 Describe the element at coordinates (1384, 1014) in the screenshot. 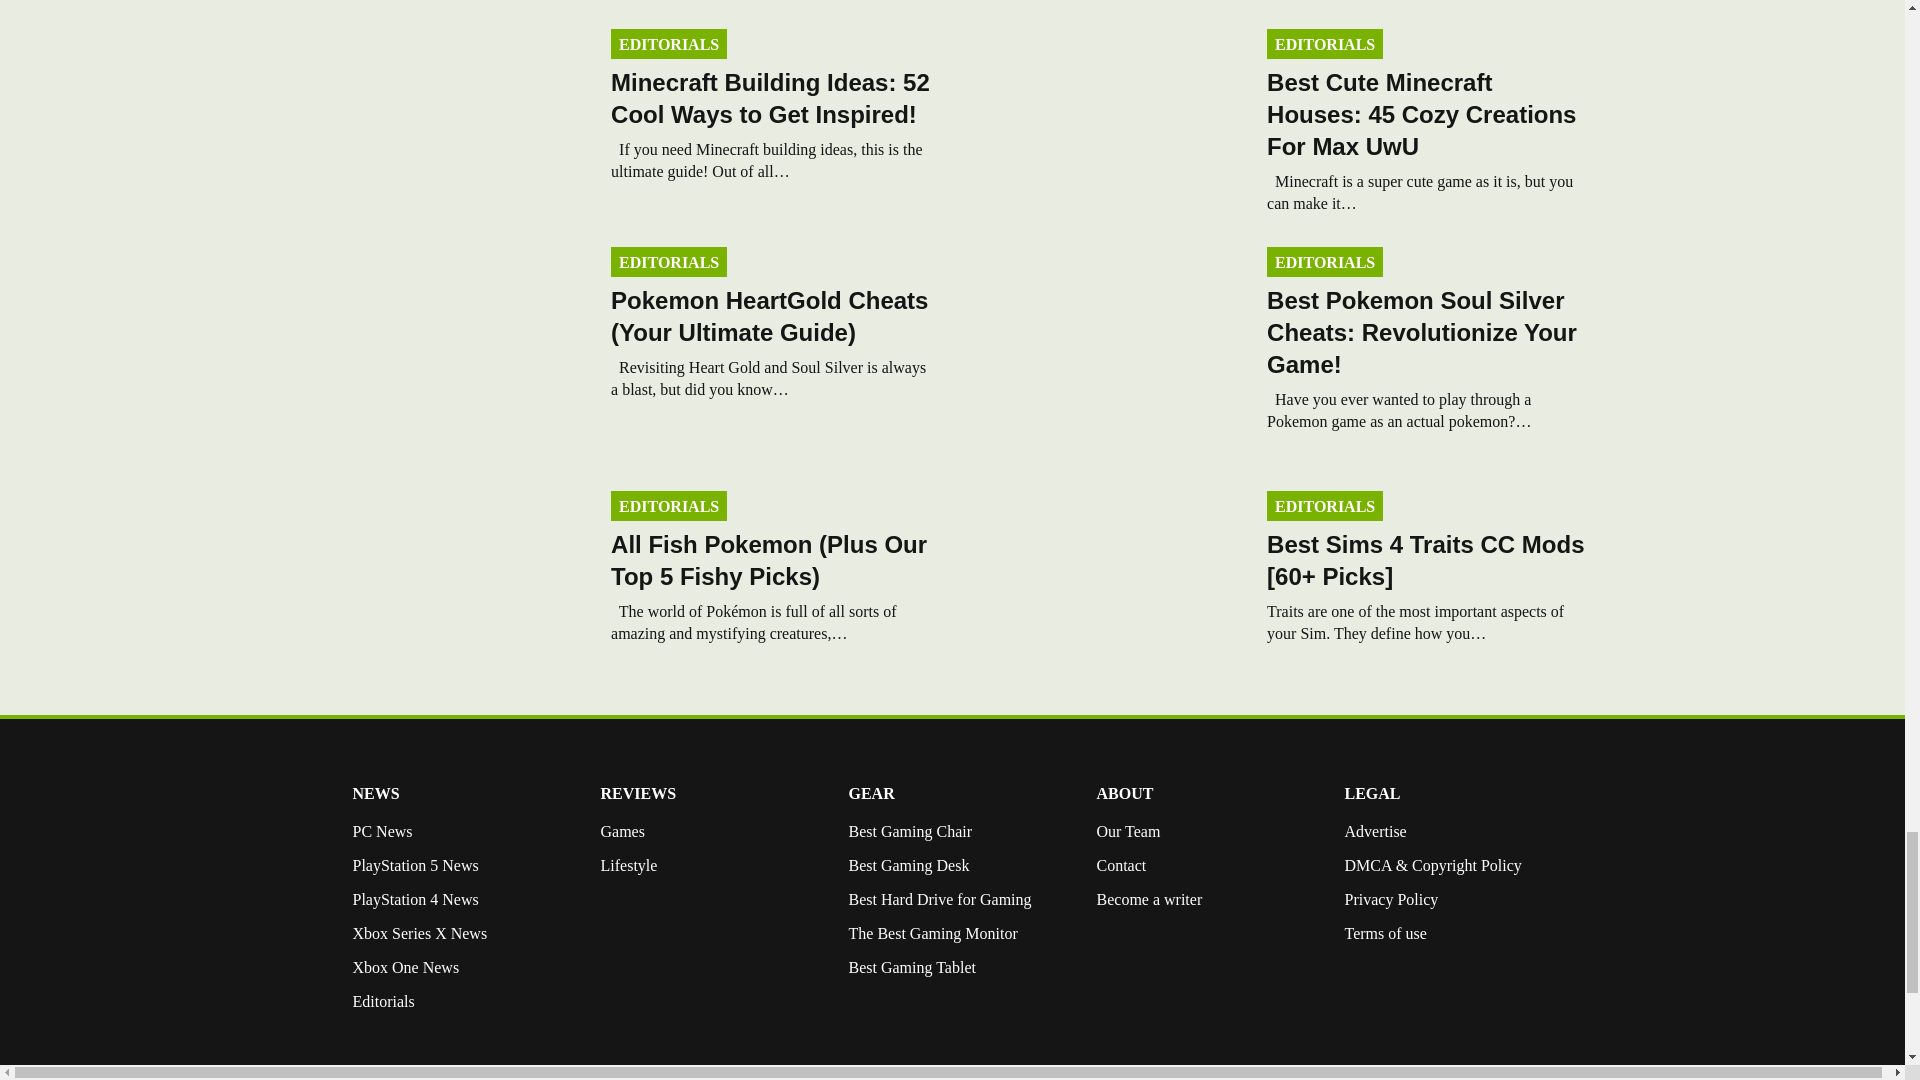

I see `DMCA.com Protection Program` at that location.